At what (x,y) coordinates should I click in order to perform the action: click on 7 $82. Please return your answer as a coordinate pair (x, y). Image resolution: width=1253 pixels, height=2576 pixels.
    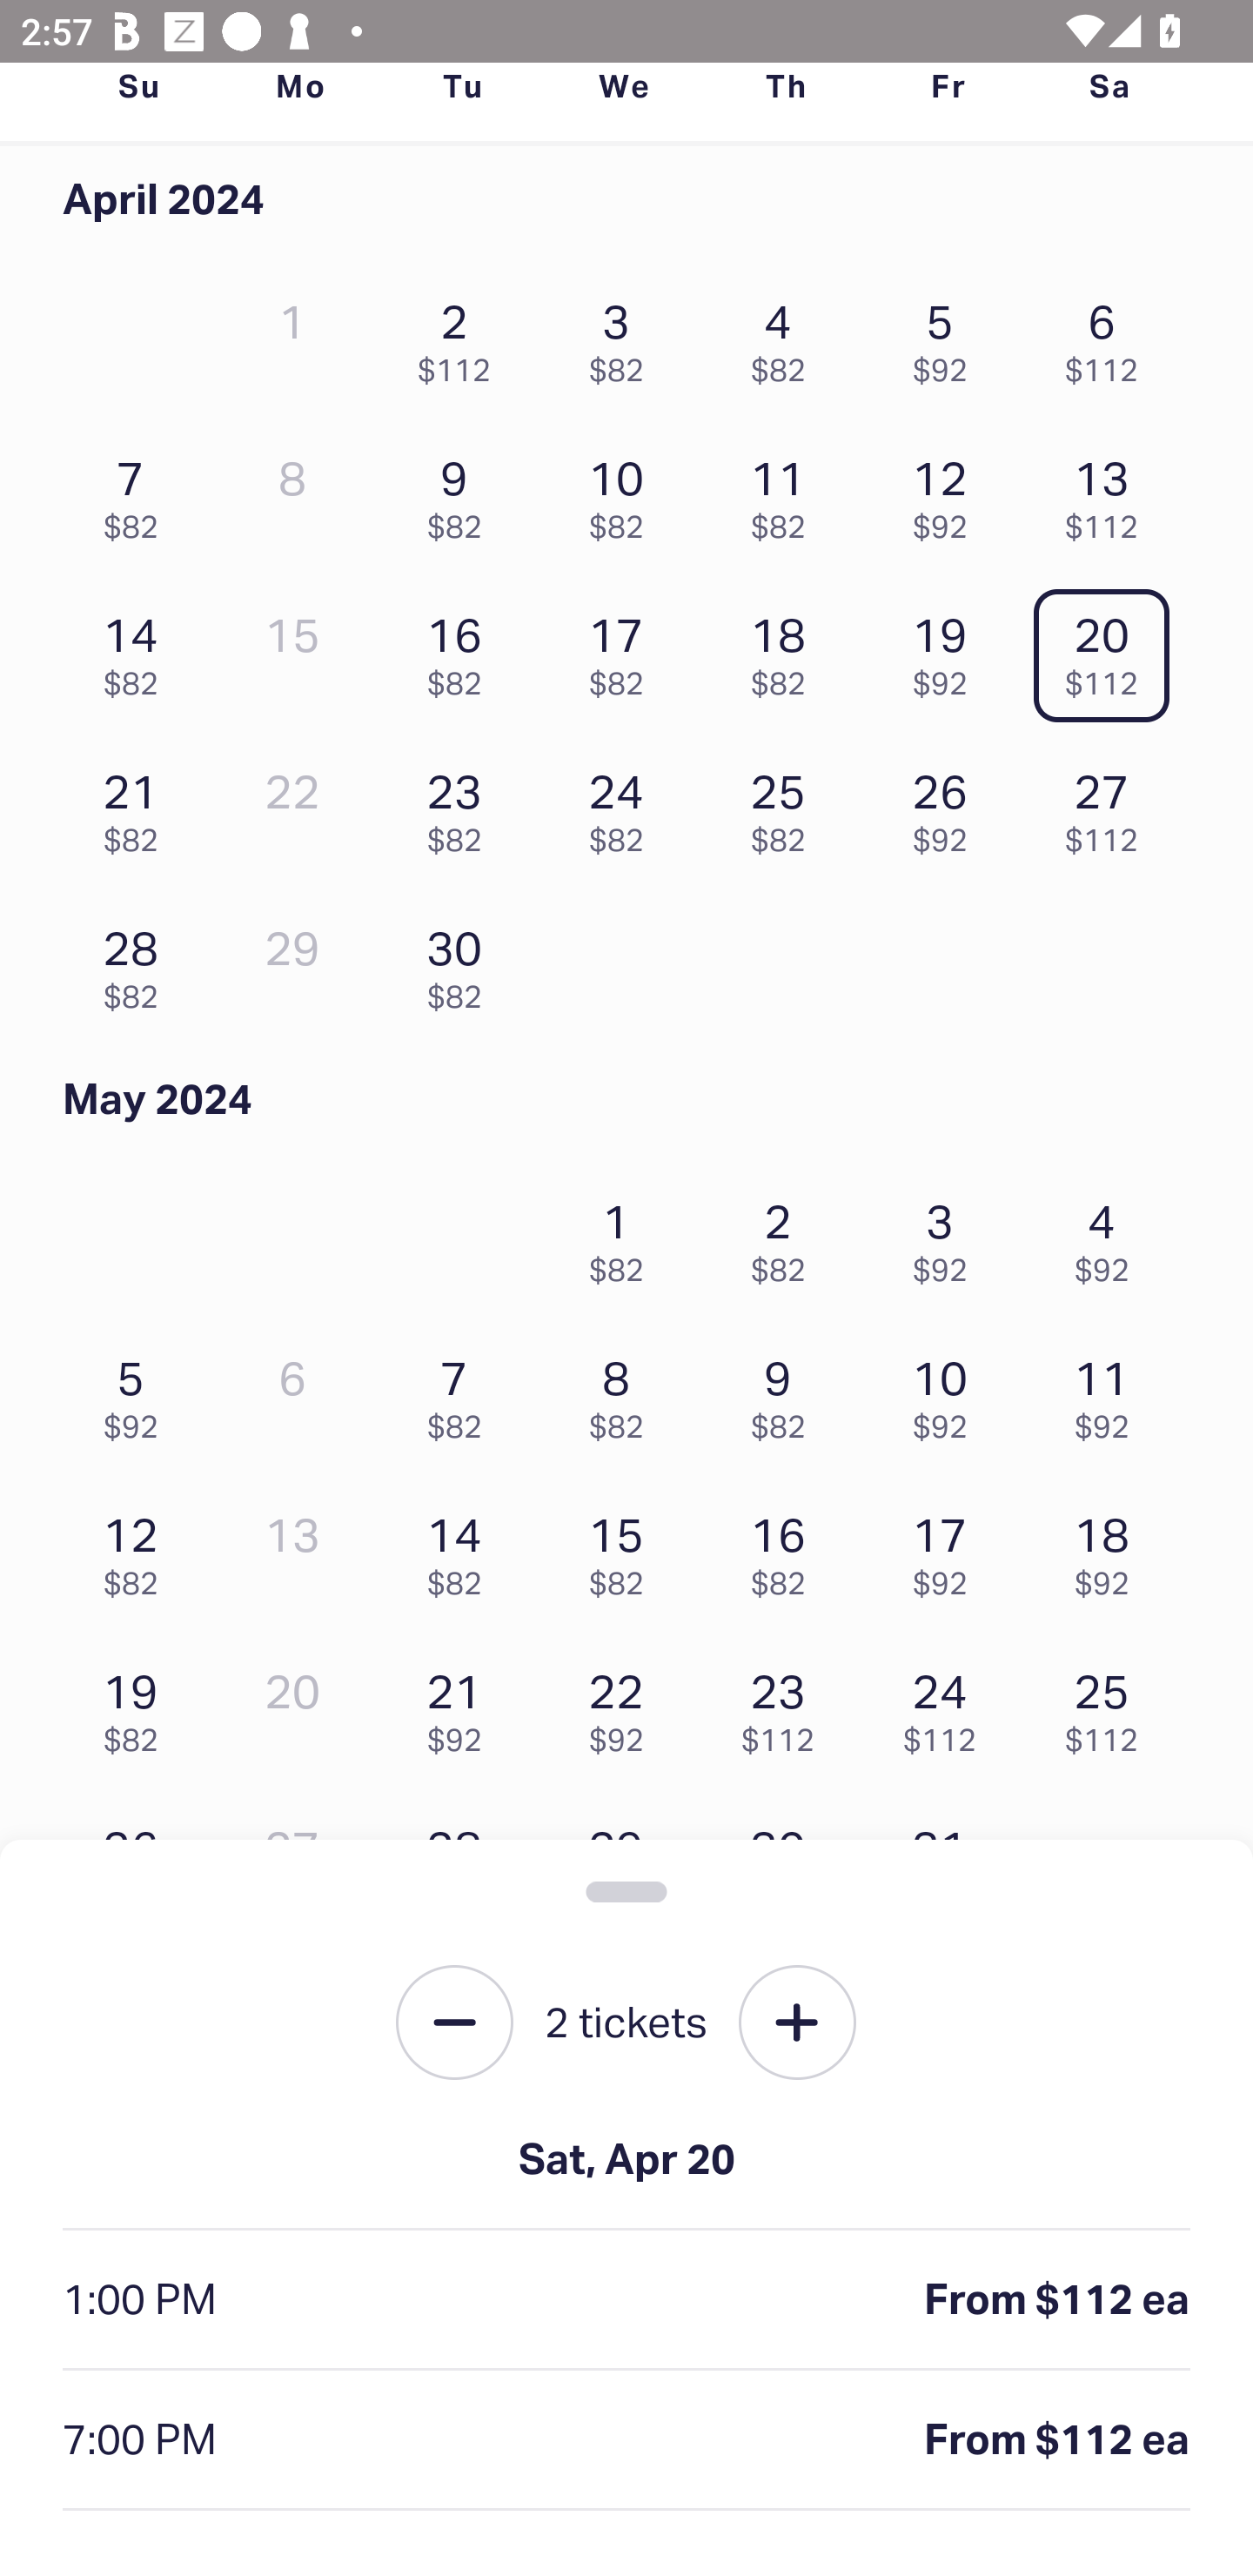
    Looking at the image, I should click on (138, 493).